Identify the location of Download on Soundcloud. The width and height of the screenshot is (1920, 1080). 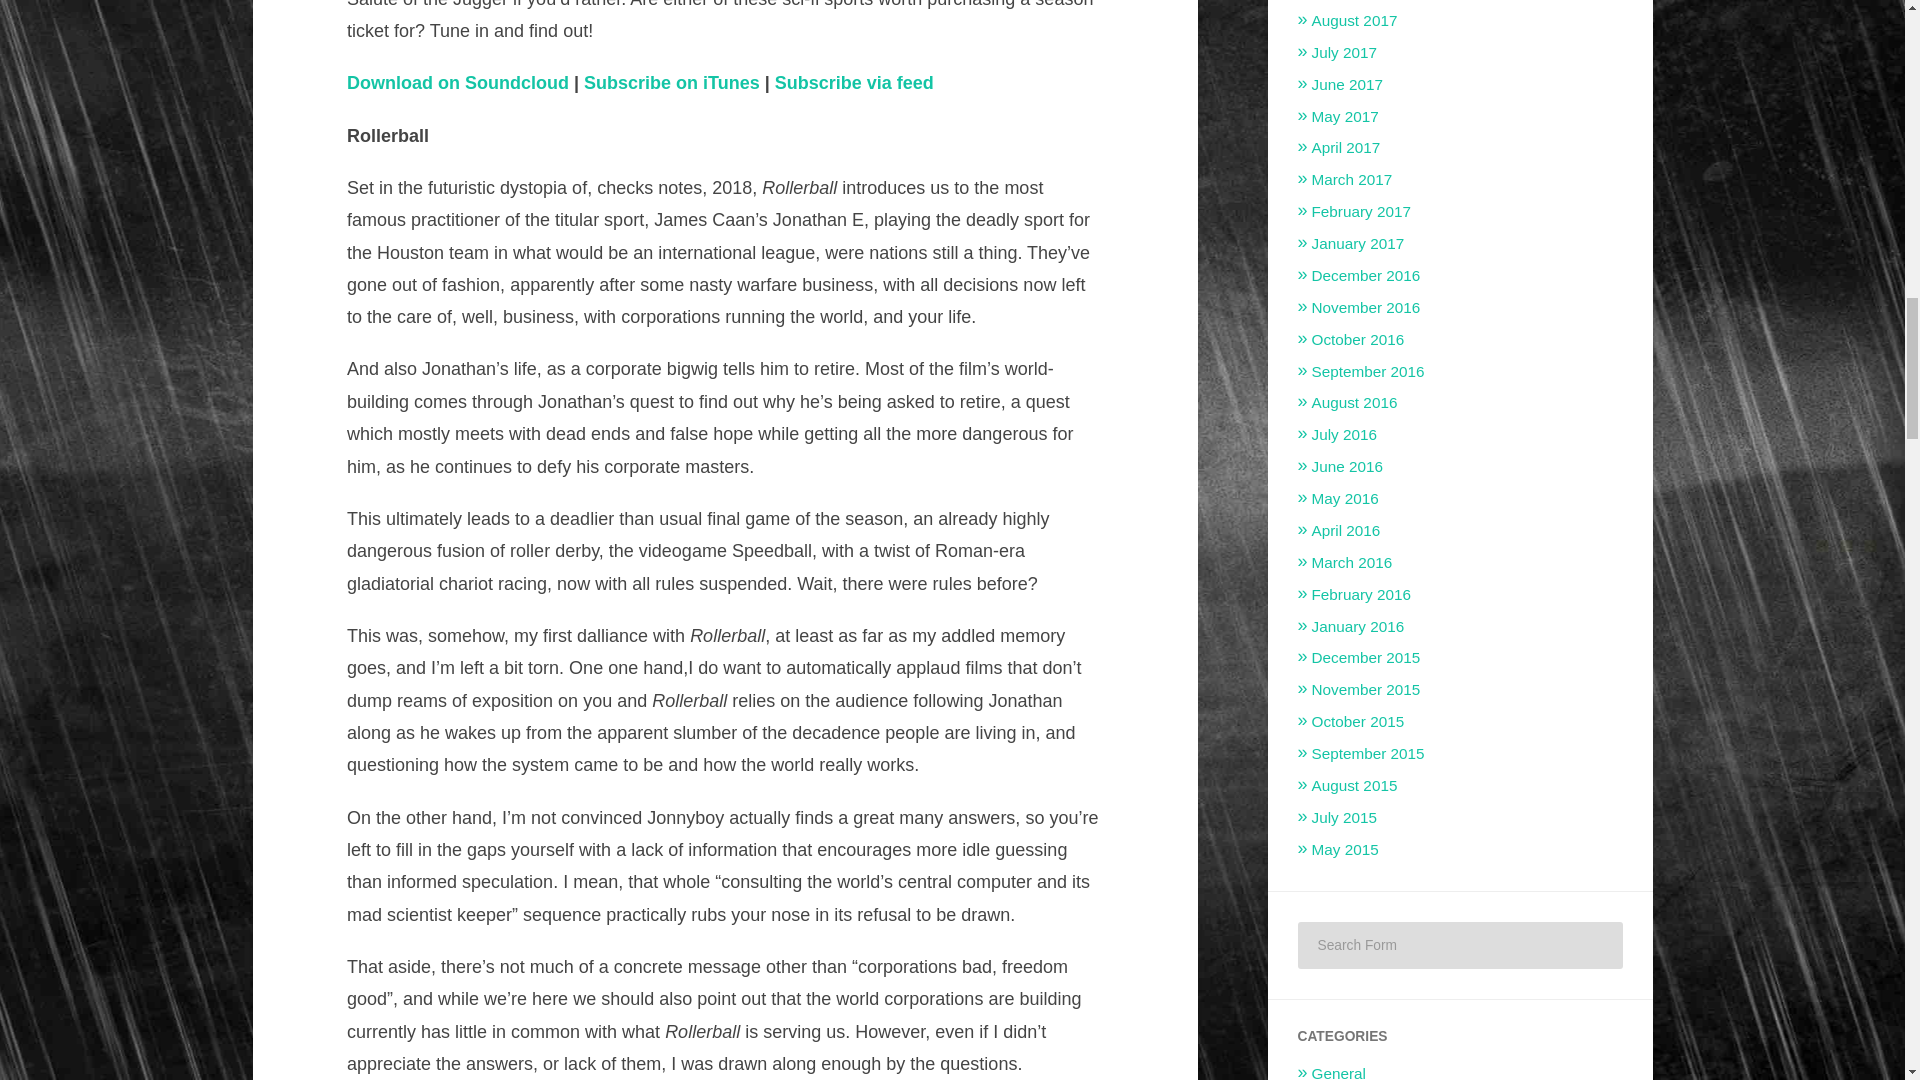
(458, 82).